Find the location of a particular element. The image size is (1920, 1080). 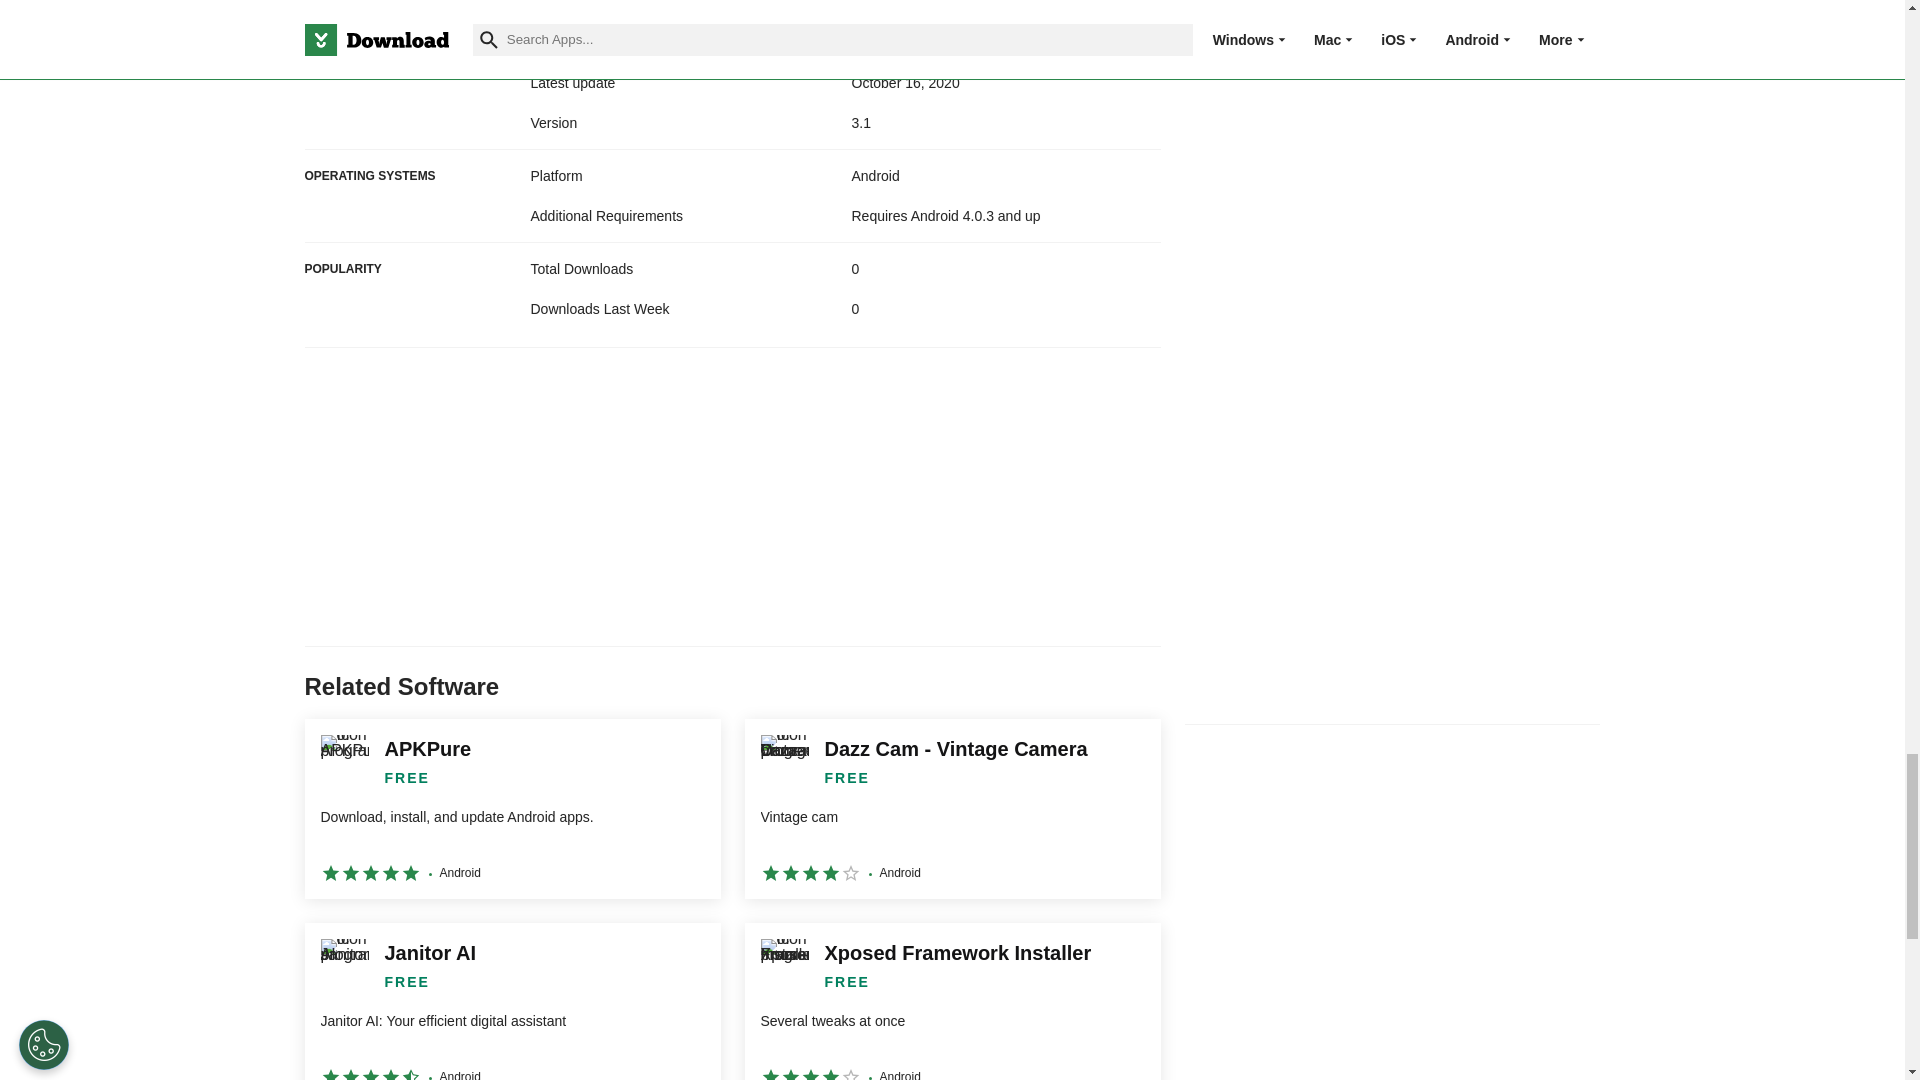

Xposed Framework Installer is located at coordinates (952, 1002).